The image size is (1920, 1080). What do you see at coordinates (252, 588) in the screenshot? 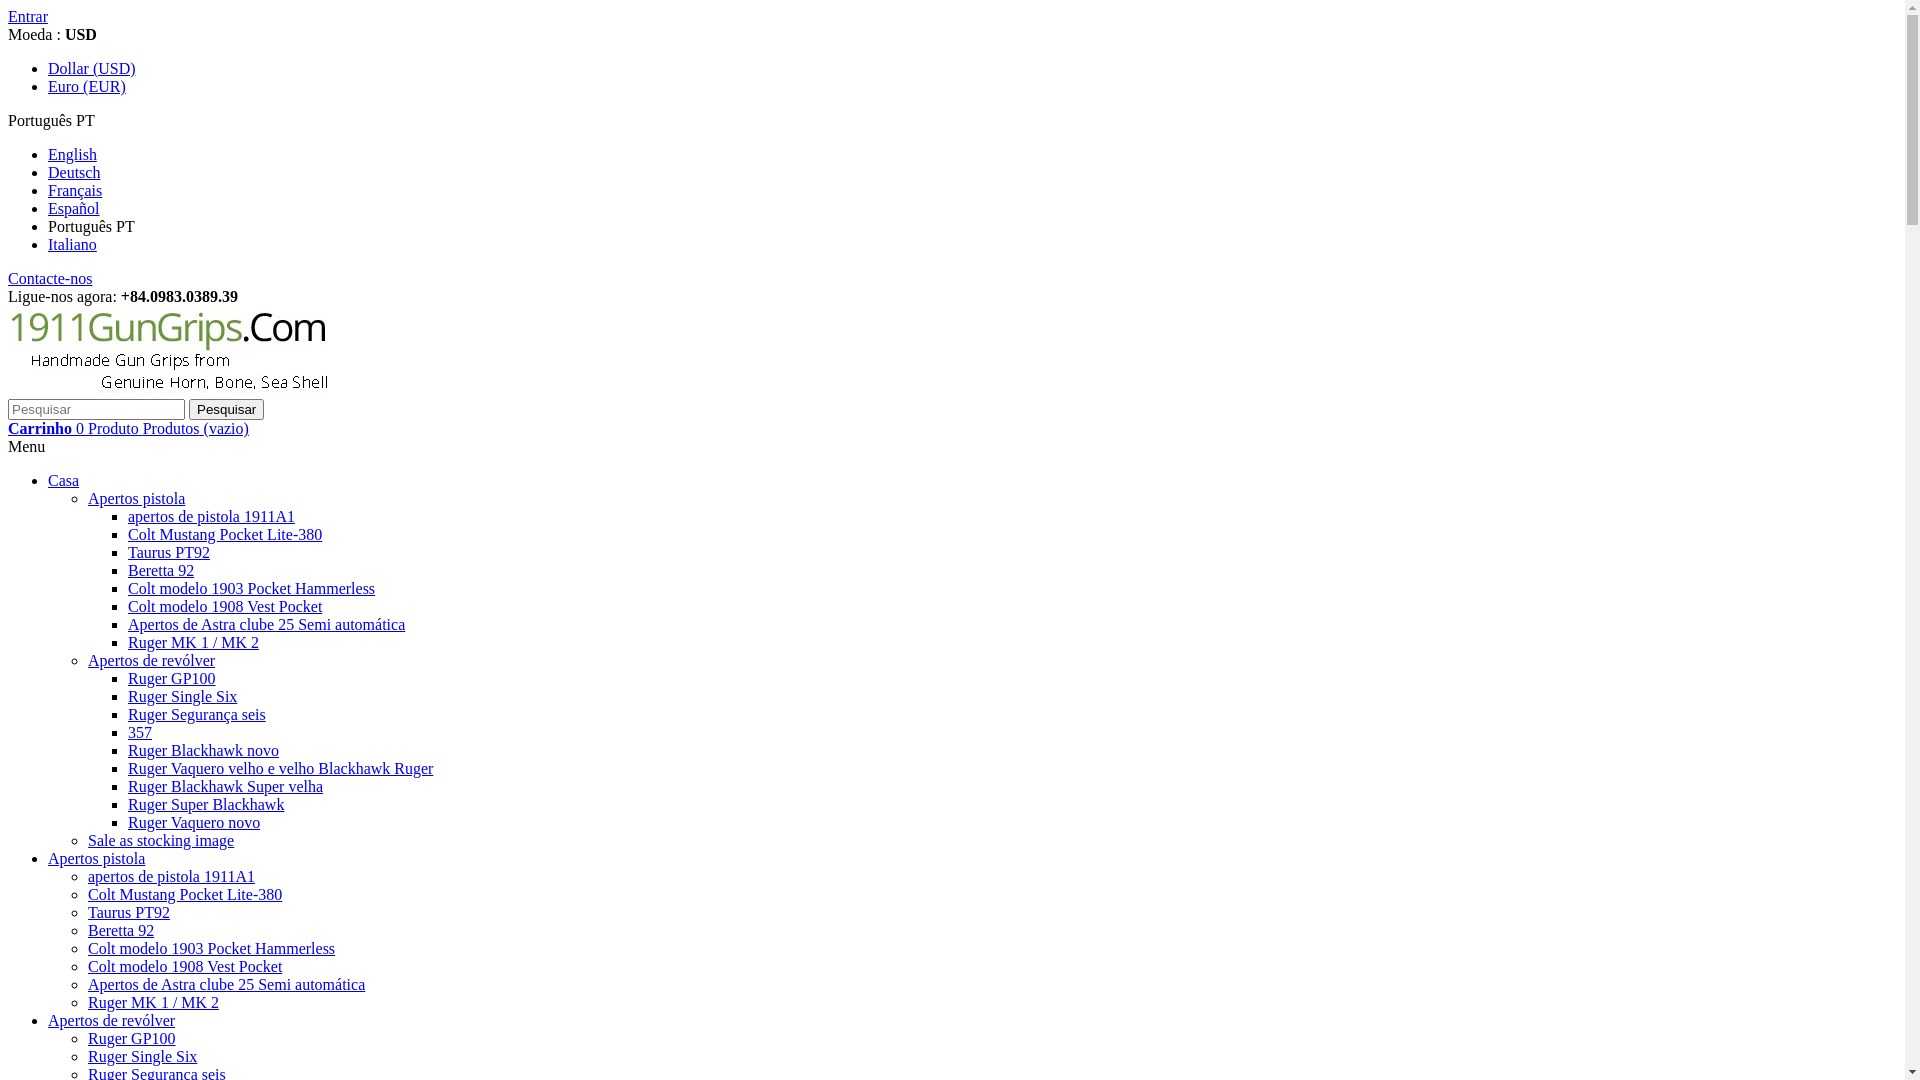
I see `Colt modelo 1903 Pocket Hammerless` at bounding box center [252, 588].